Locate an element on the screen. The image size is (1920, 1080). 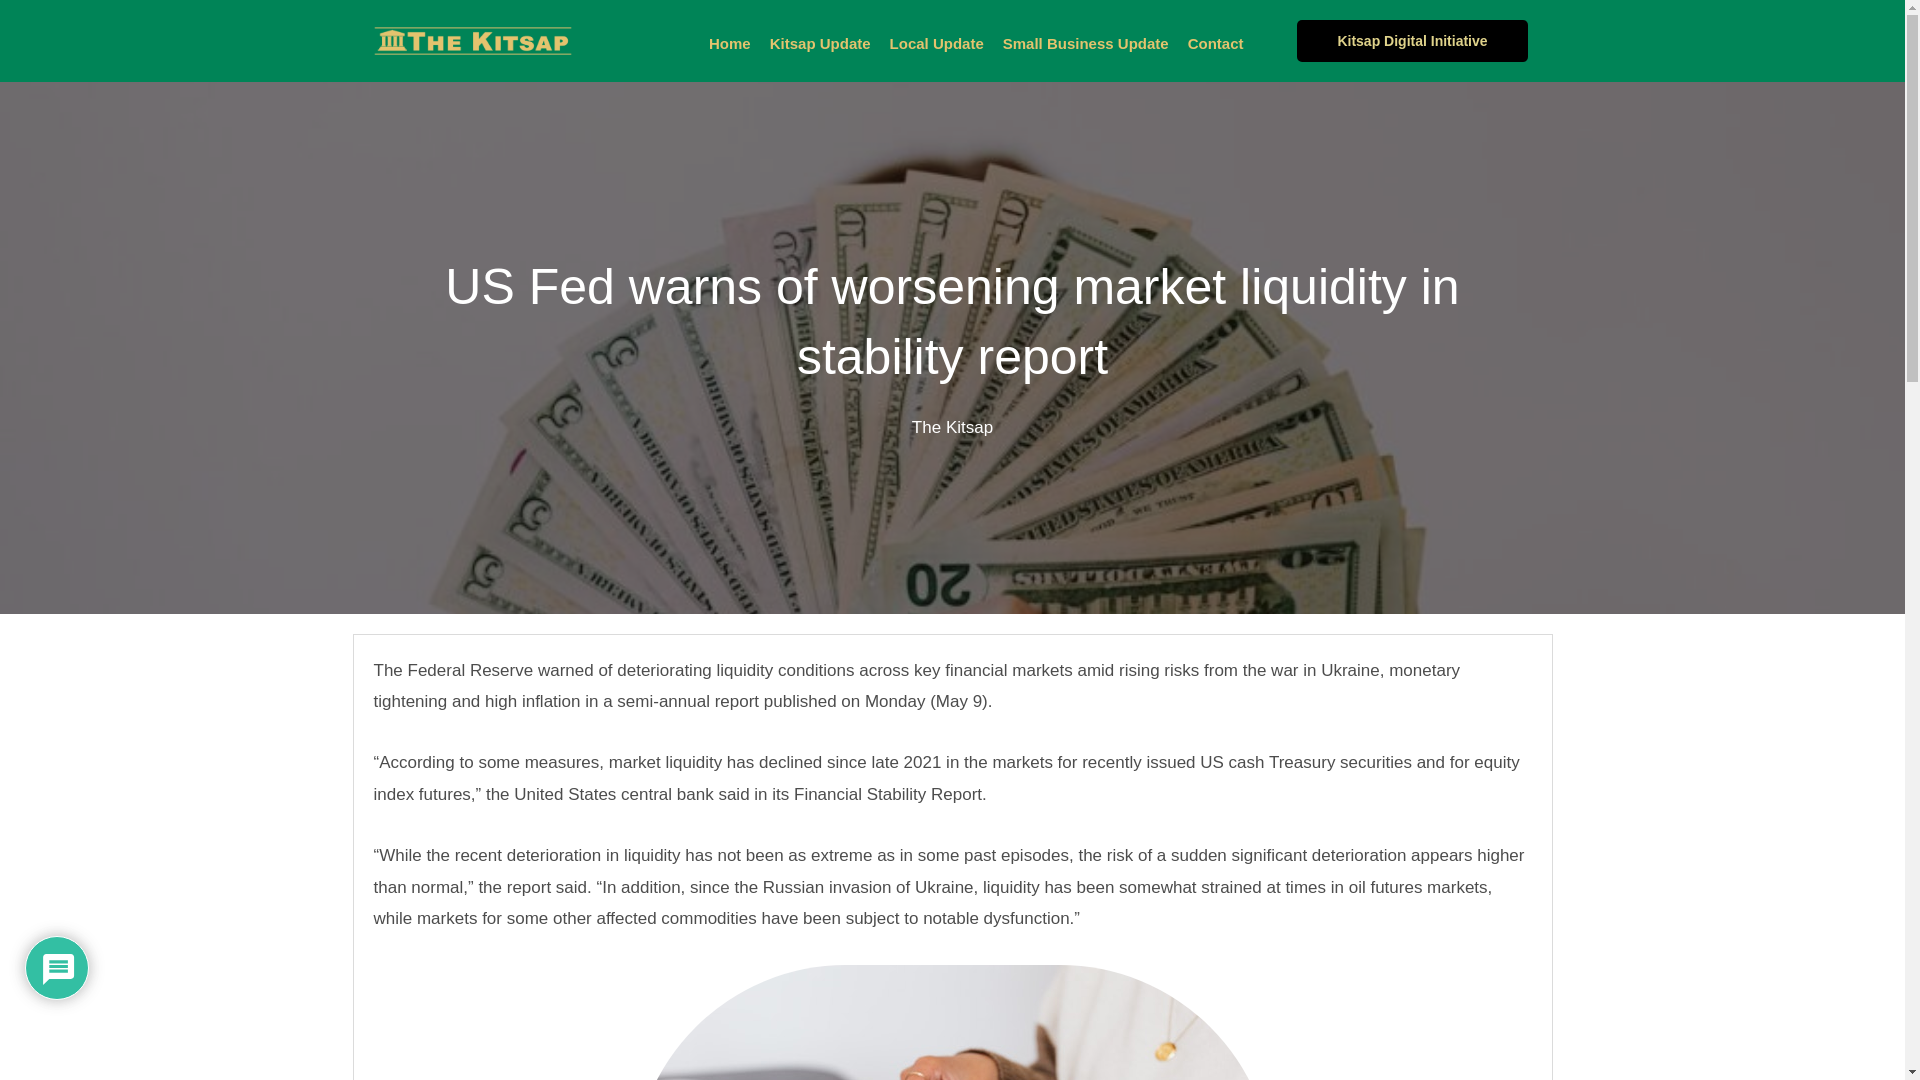
Local Update is located at coordinates (936, 44).